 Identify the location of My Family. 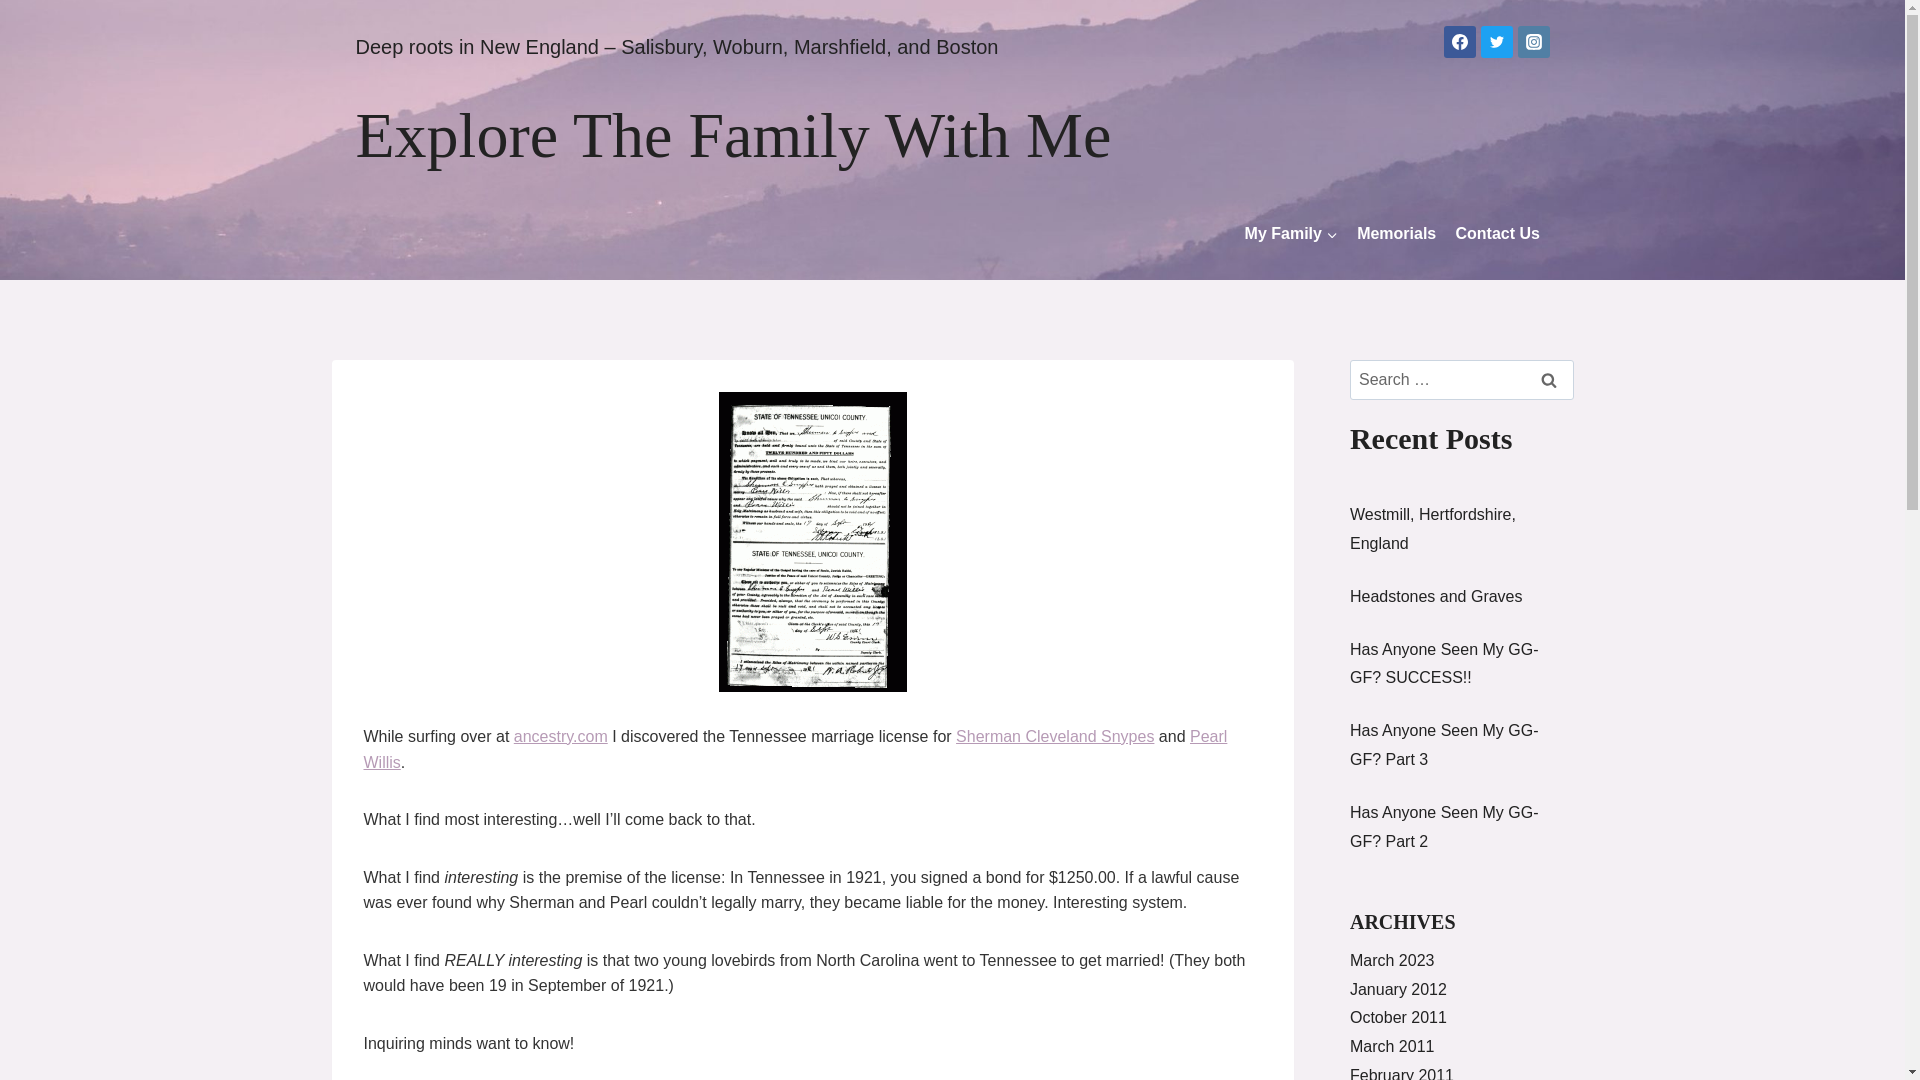
(1290, 232).